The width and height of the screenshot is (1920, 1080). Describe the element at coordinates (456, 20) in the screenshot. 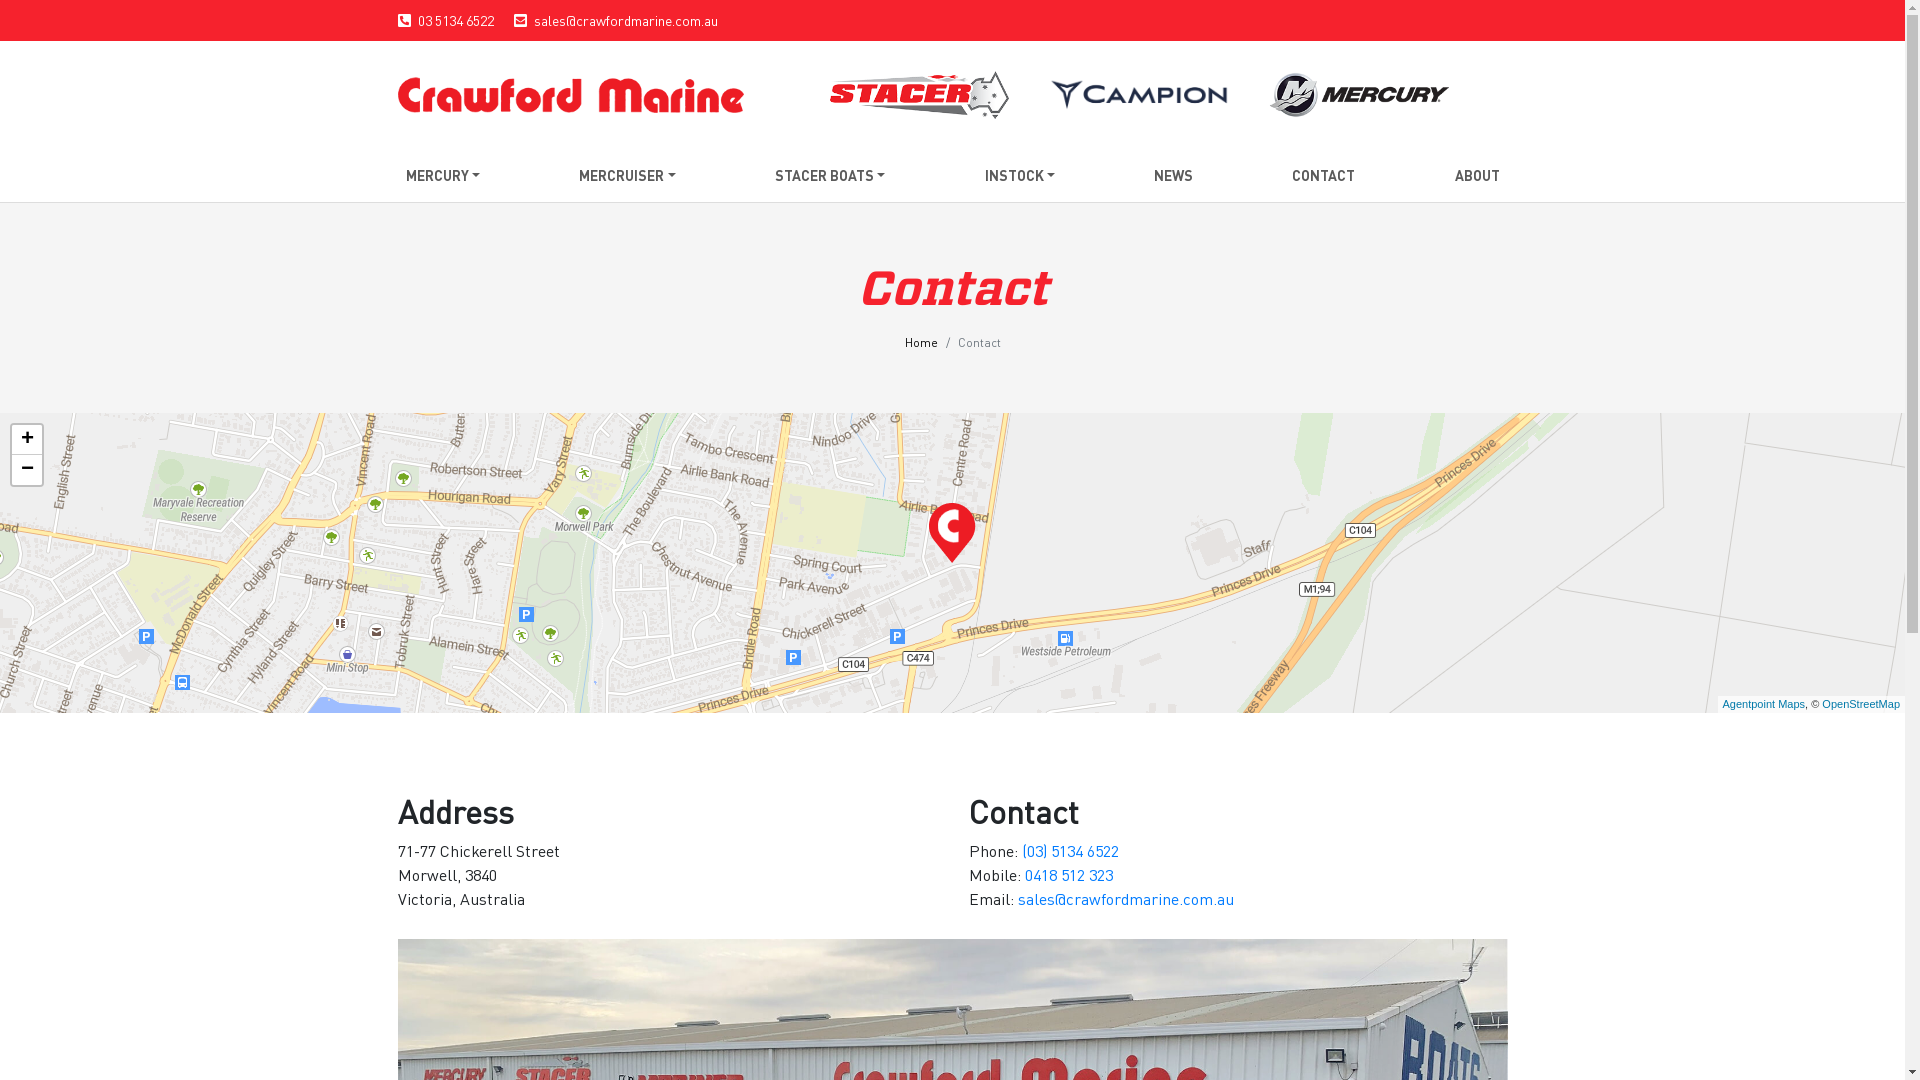

I see `03 5134 6522` at that location.